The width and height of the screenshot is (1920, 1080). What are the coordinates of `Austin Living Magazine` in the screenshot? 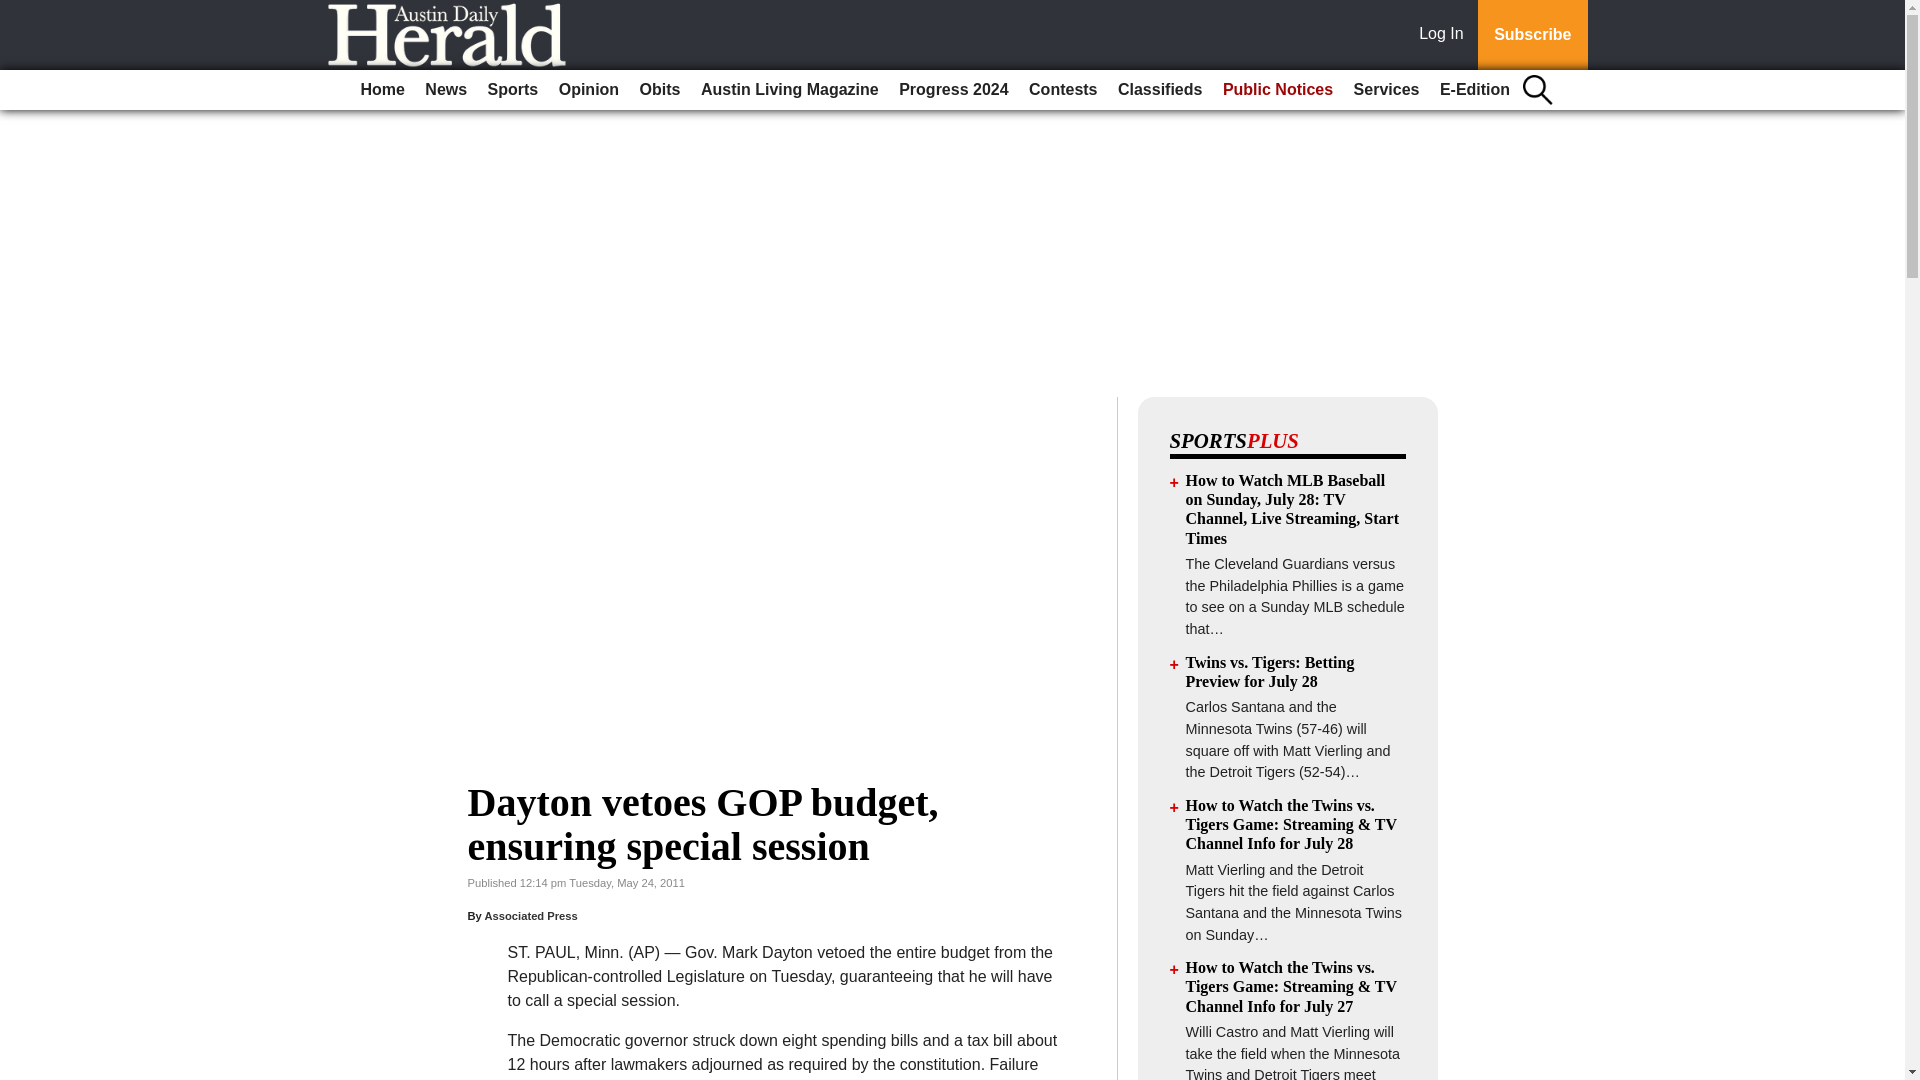 It's located at (790, 90).